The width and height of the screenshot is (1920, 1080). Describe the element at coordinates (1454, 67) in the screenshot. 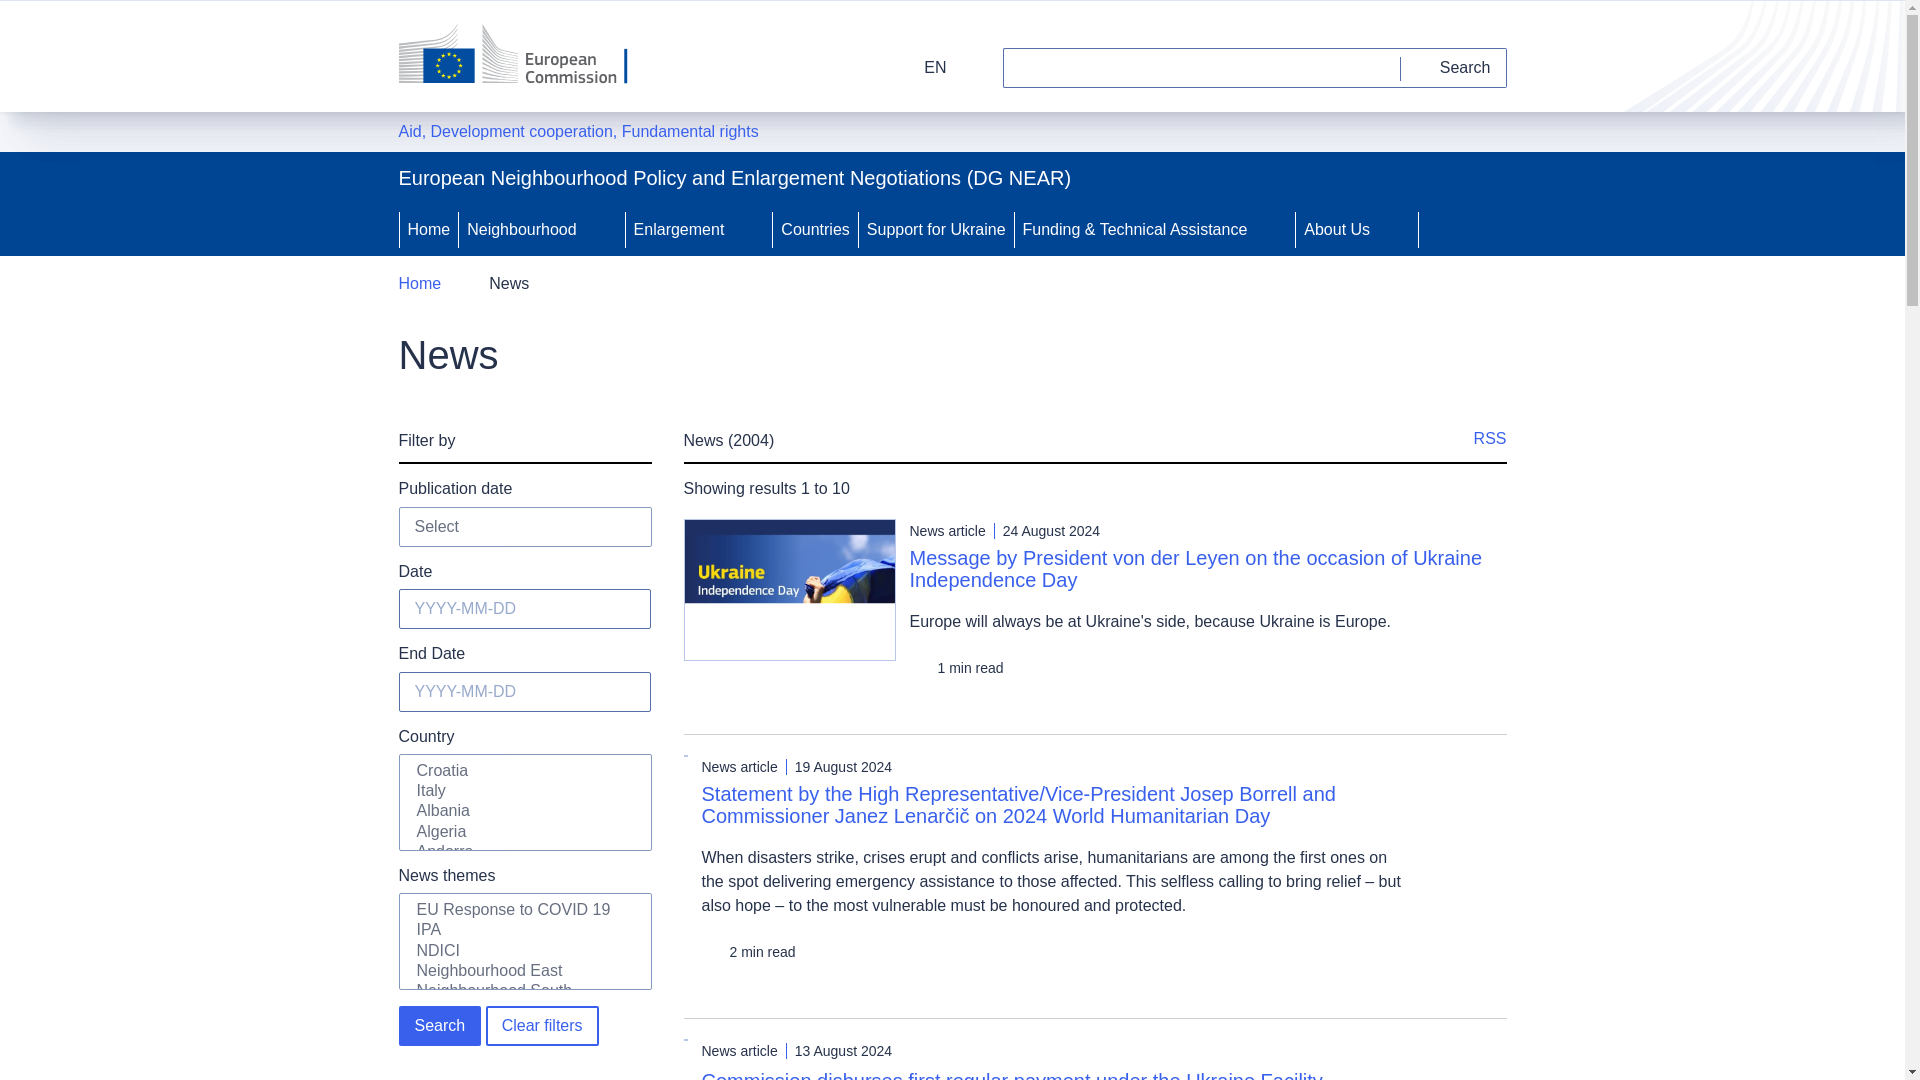

I see `Search` at that location.